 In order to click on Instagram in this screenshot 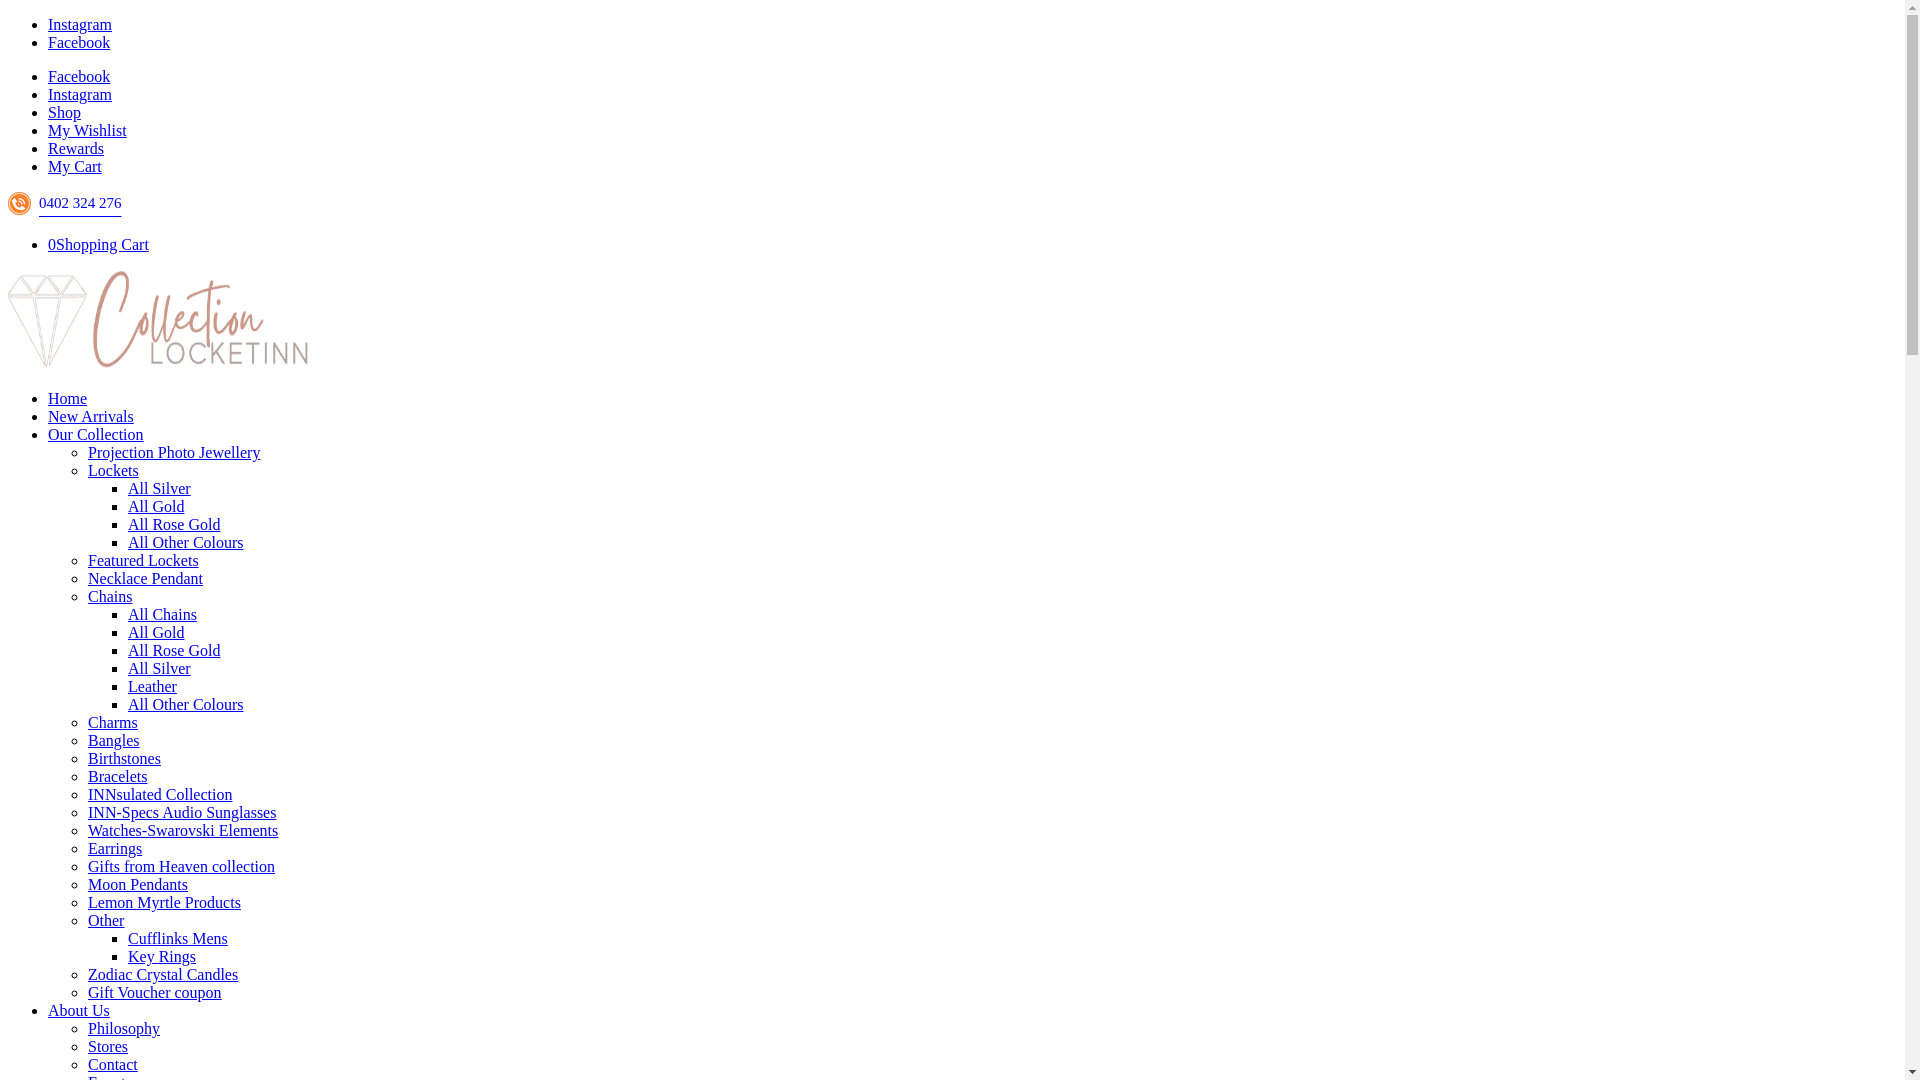, I will do `click(80, 24)`.